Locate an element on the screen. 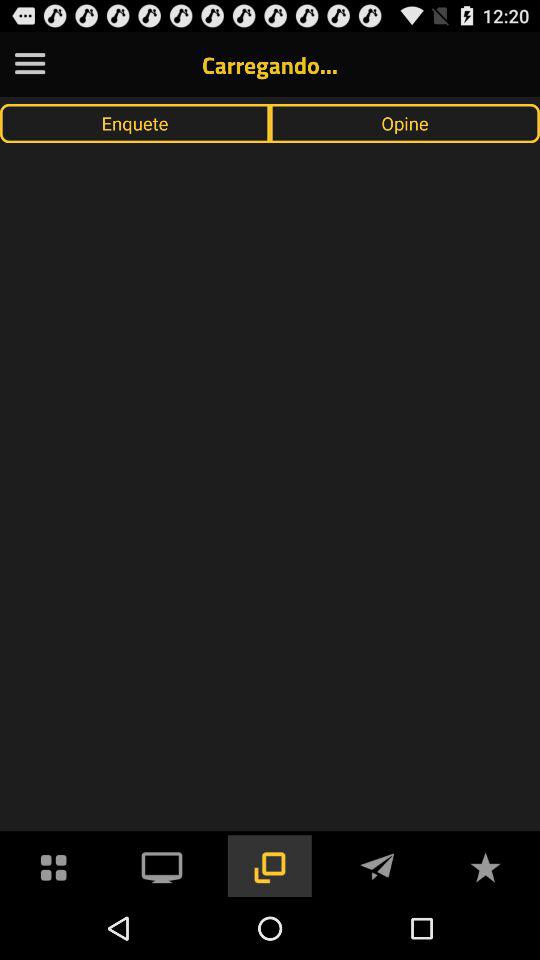  make screen larger is located at coordinates (269, 866).